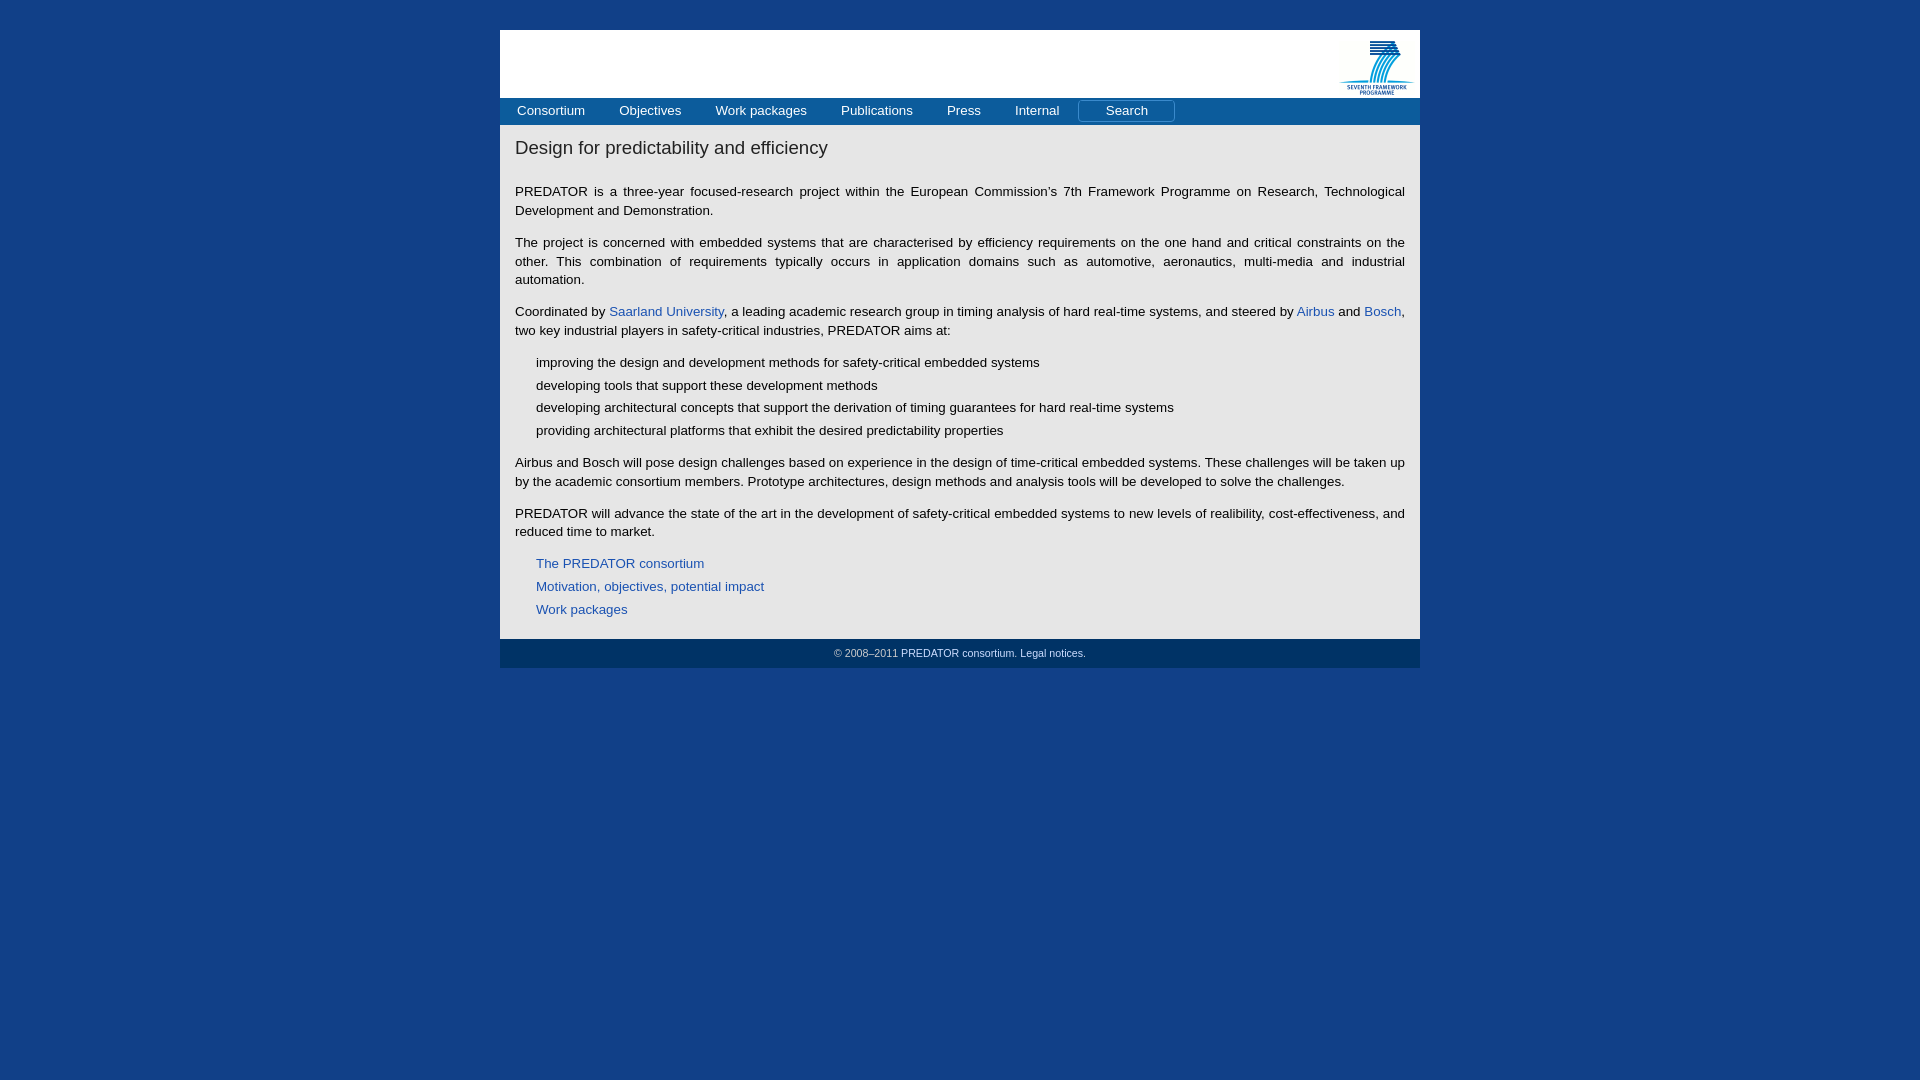 Image resolution: width=1920 pixels, height=1080 pixels. Describe the element at coordinates (581, 608) in the screenshot. I see `Work packages` at that location.